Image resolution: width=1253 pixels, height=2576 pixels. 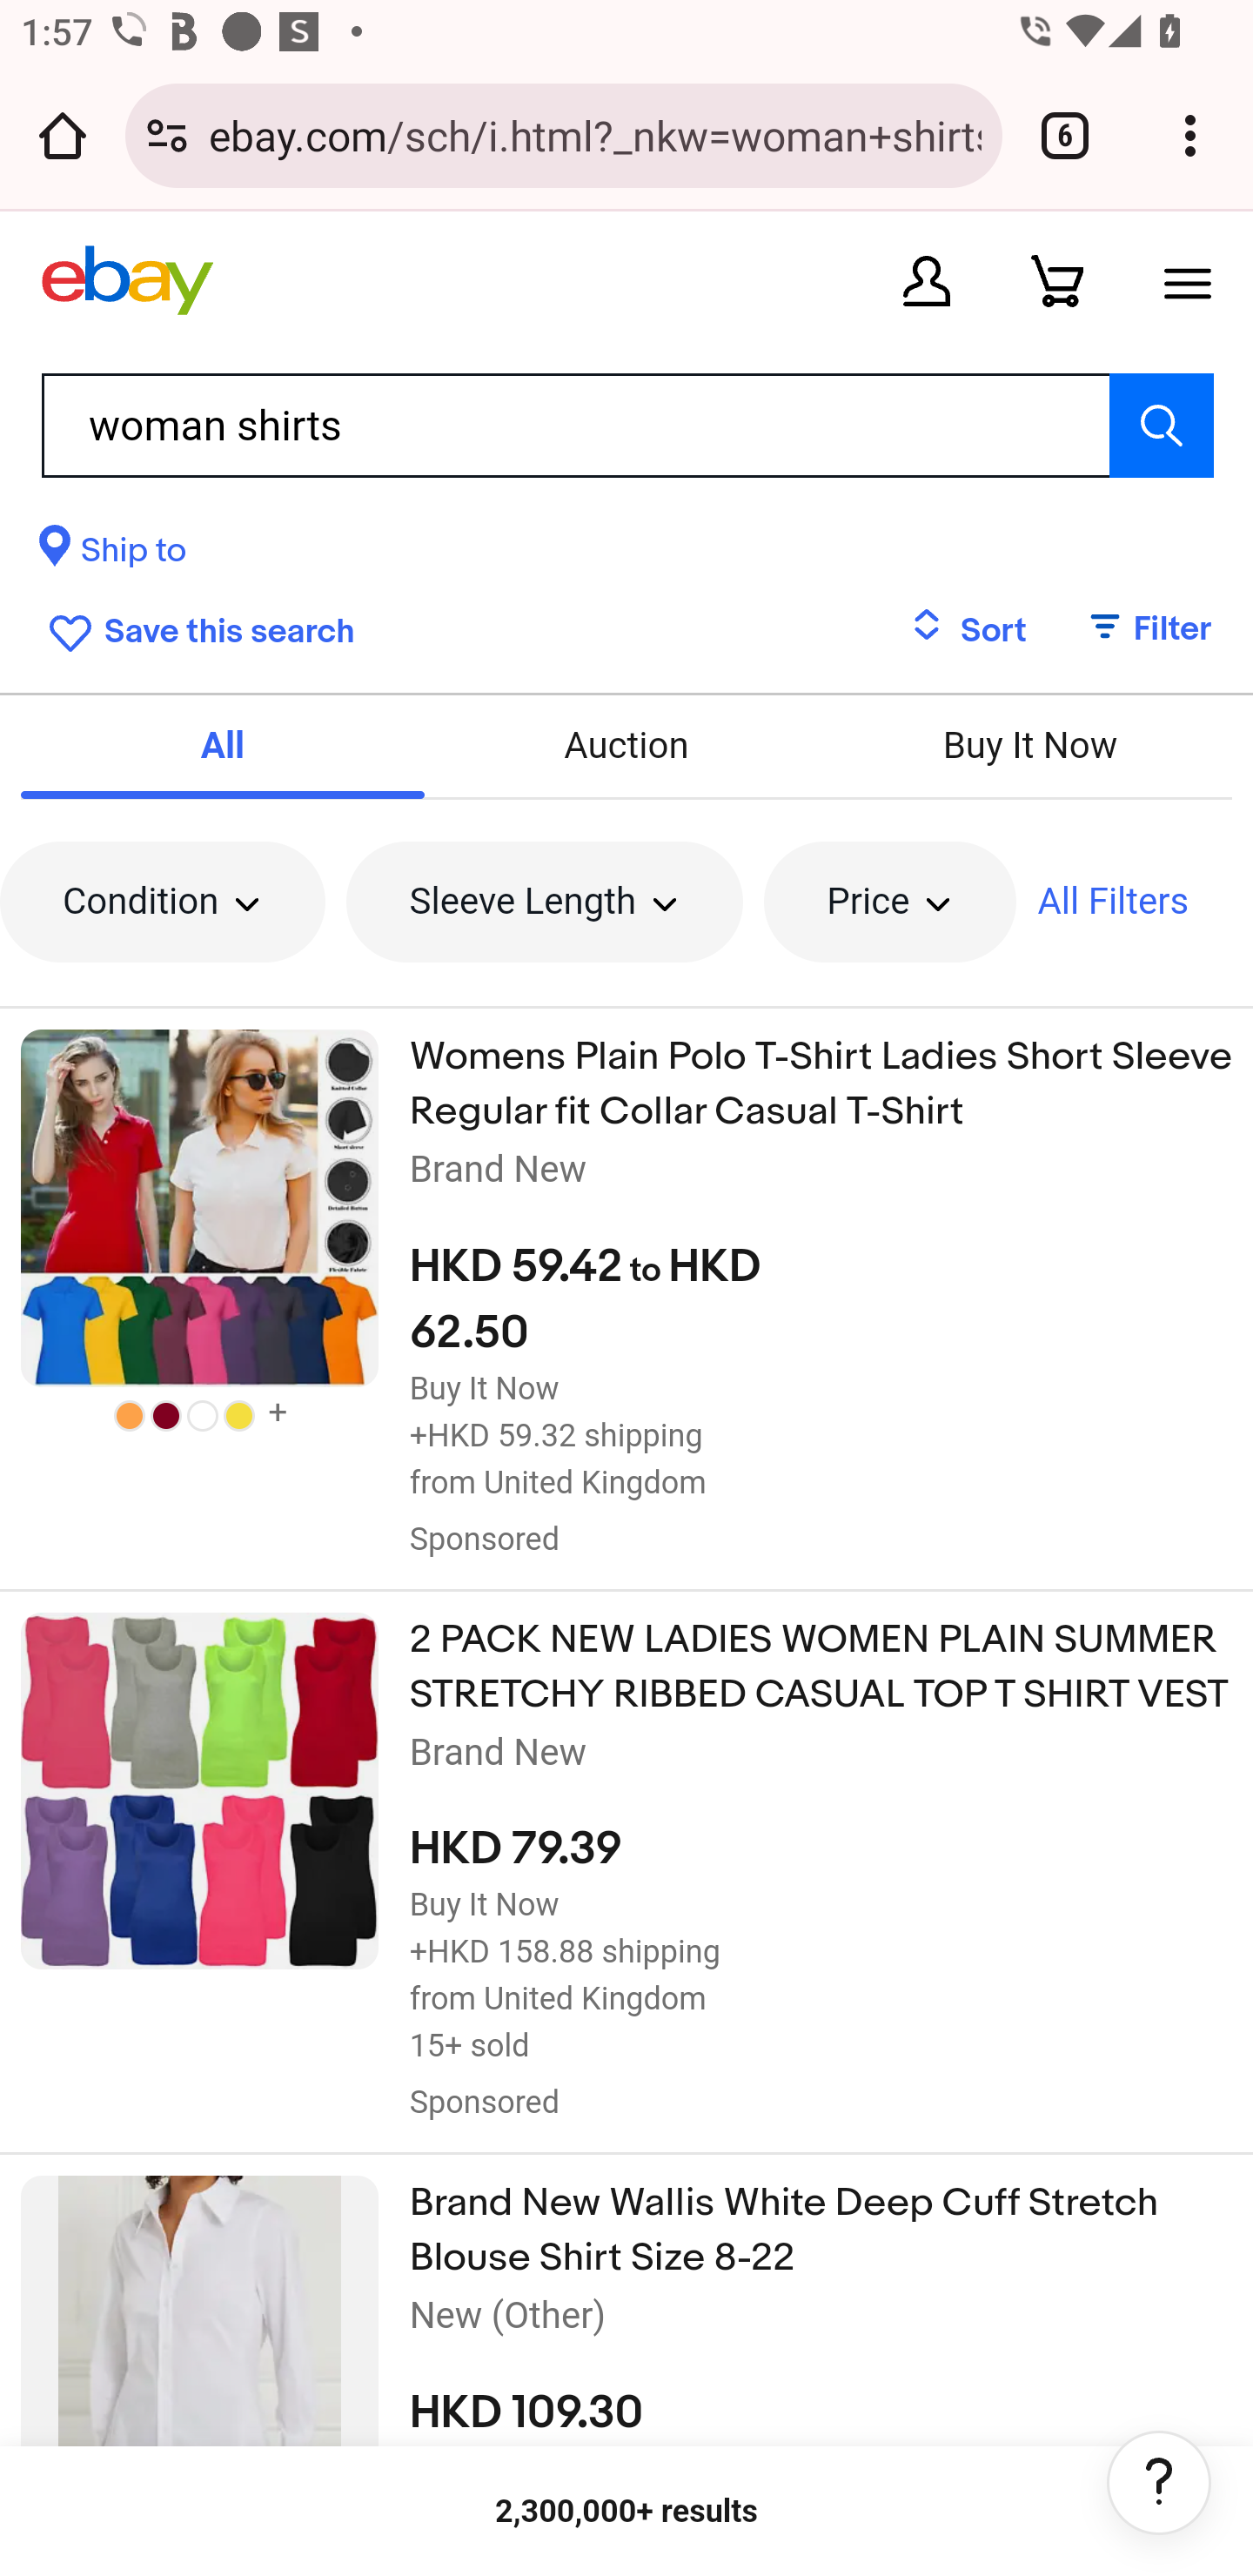 What do you see at coordinates (127, 280) in the screenshot?
I see `eBay Home` at bounding box center [127, 280].